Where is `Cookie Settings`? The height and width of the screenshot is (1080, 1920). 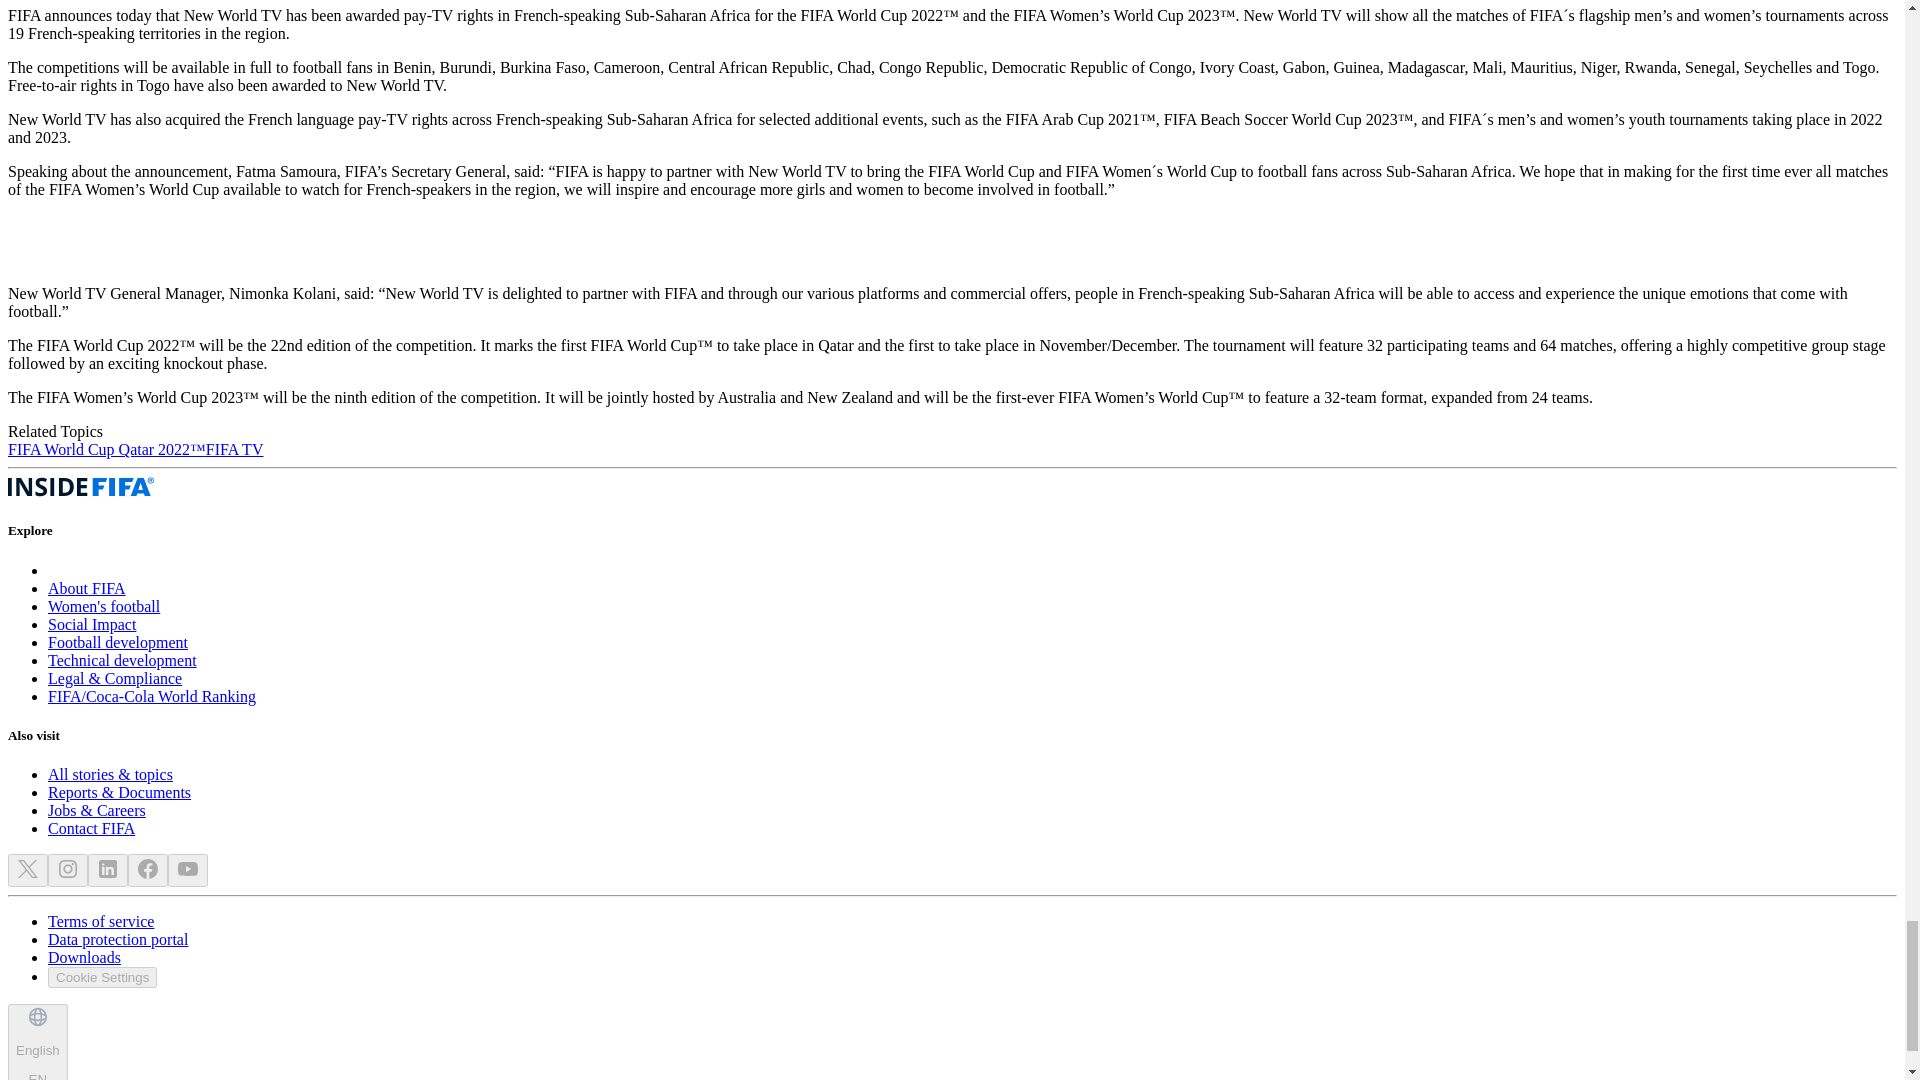 Cookie Settings is located at coordinates (102, 977).